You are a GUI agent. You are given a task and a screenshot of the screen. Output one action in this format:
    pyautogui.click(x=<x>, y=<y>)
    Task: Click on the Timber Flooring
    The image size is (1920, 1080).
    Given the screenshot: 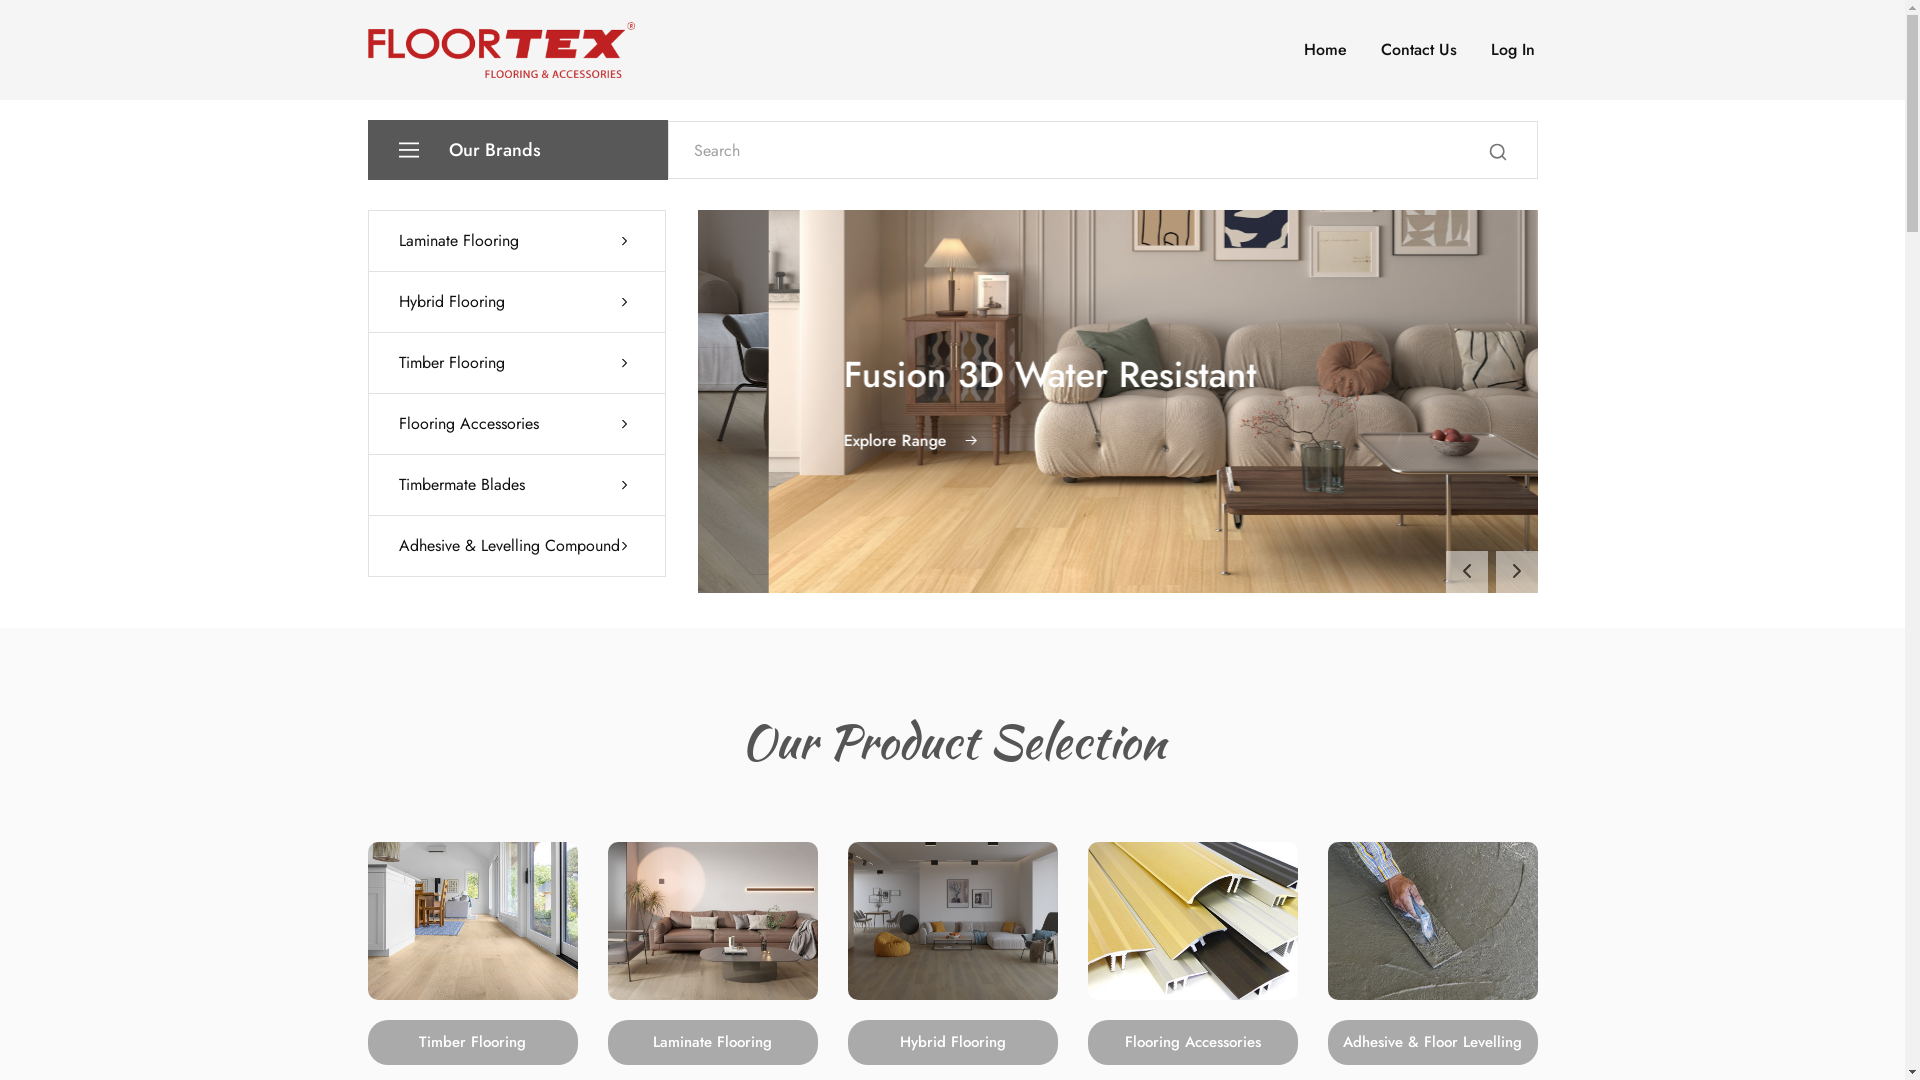 What is the action you would take?
    pyautogui.click(x=473, y=1042)
    